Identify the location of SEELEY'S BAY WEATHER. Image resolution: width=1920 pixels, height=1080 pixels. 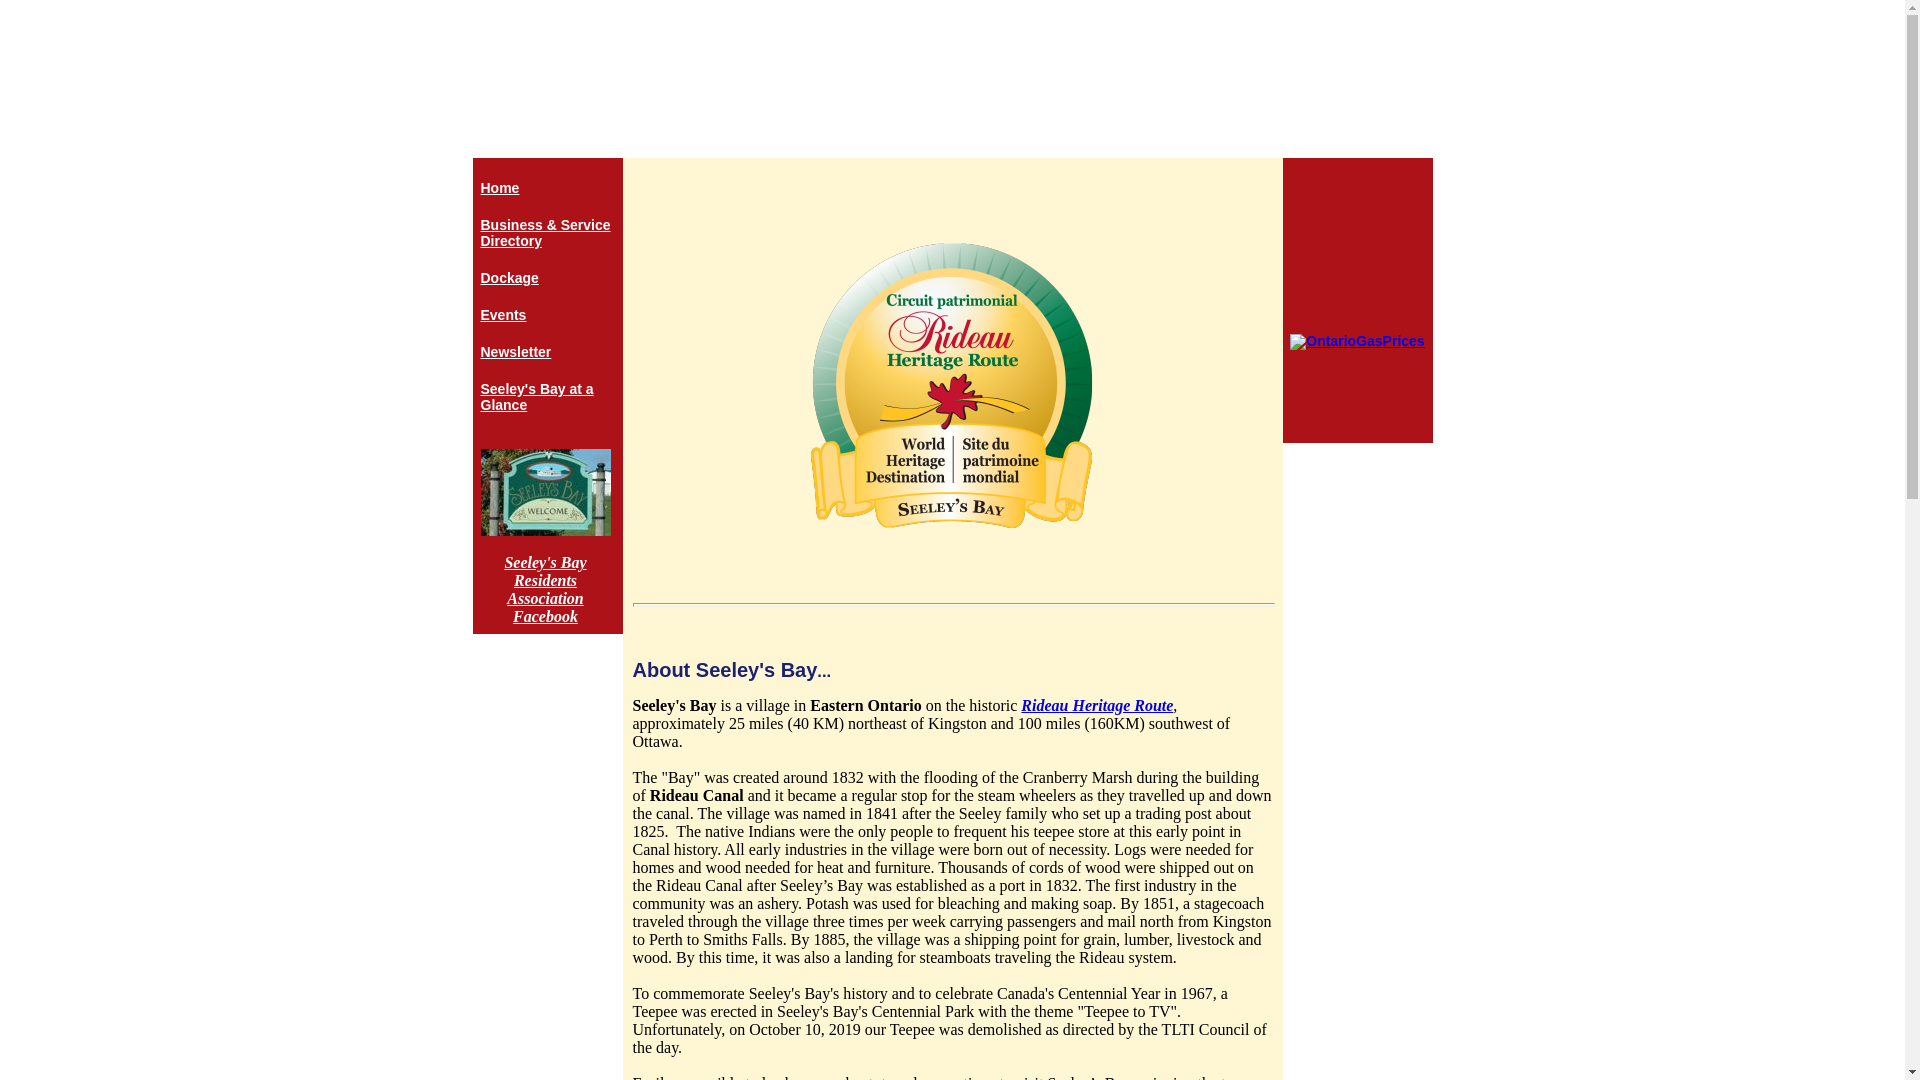
(1358, 238).